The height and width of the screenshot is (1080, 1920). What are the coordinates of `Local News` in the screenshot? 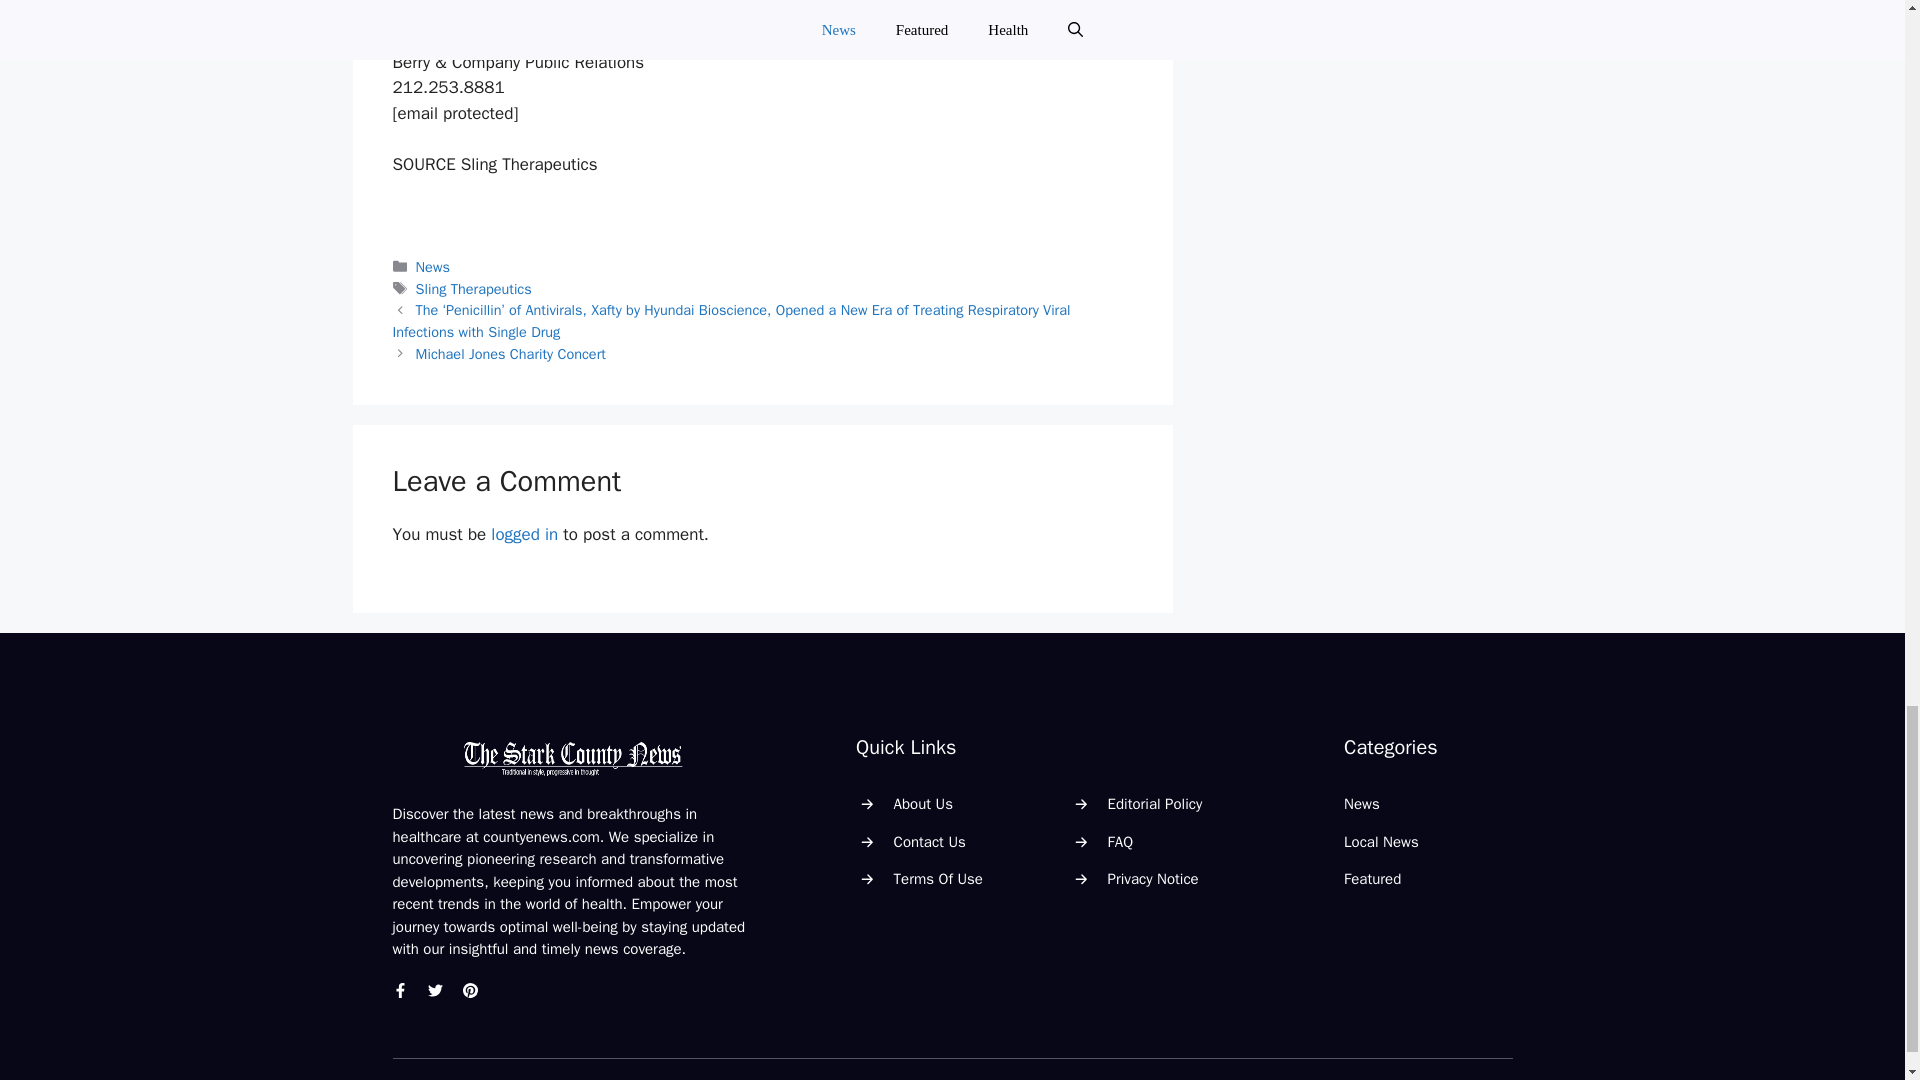 It's located at (1381, 842).